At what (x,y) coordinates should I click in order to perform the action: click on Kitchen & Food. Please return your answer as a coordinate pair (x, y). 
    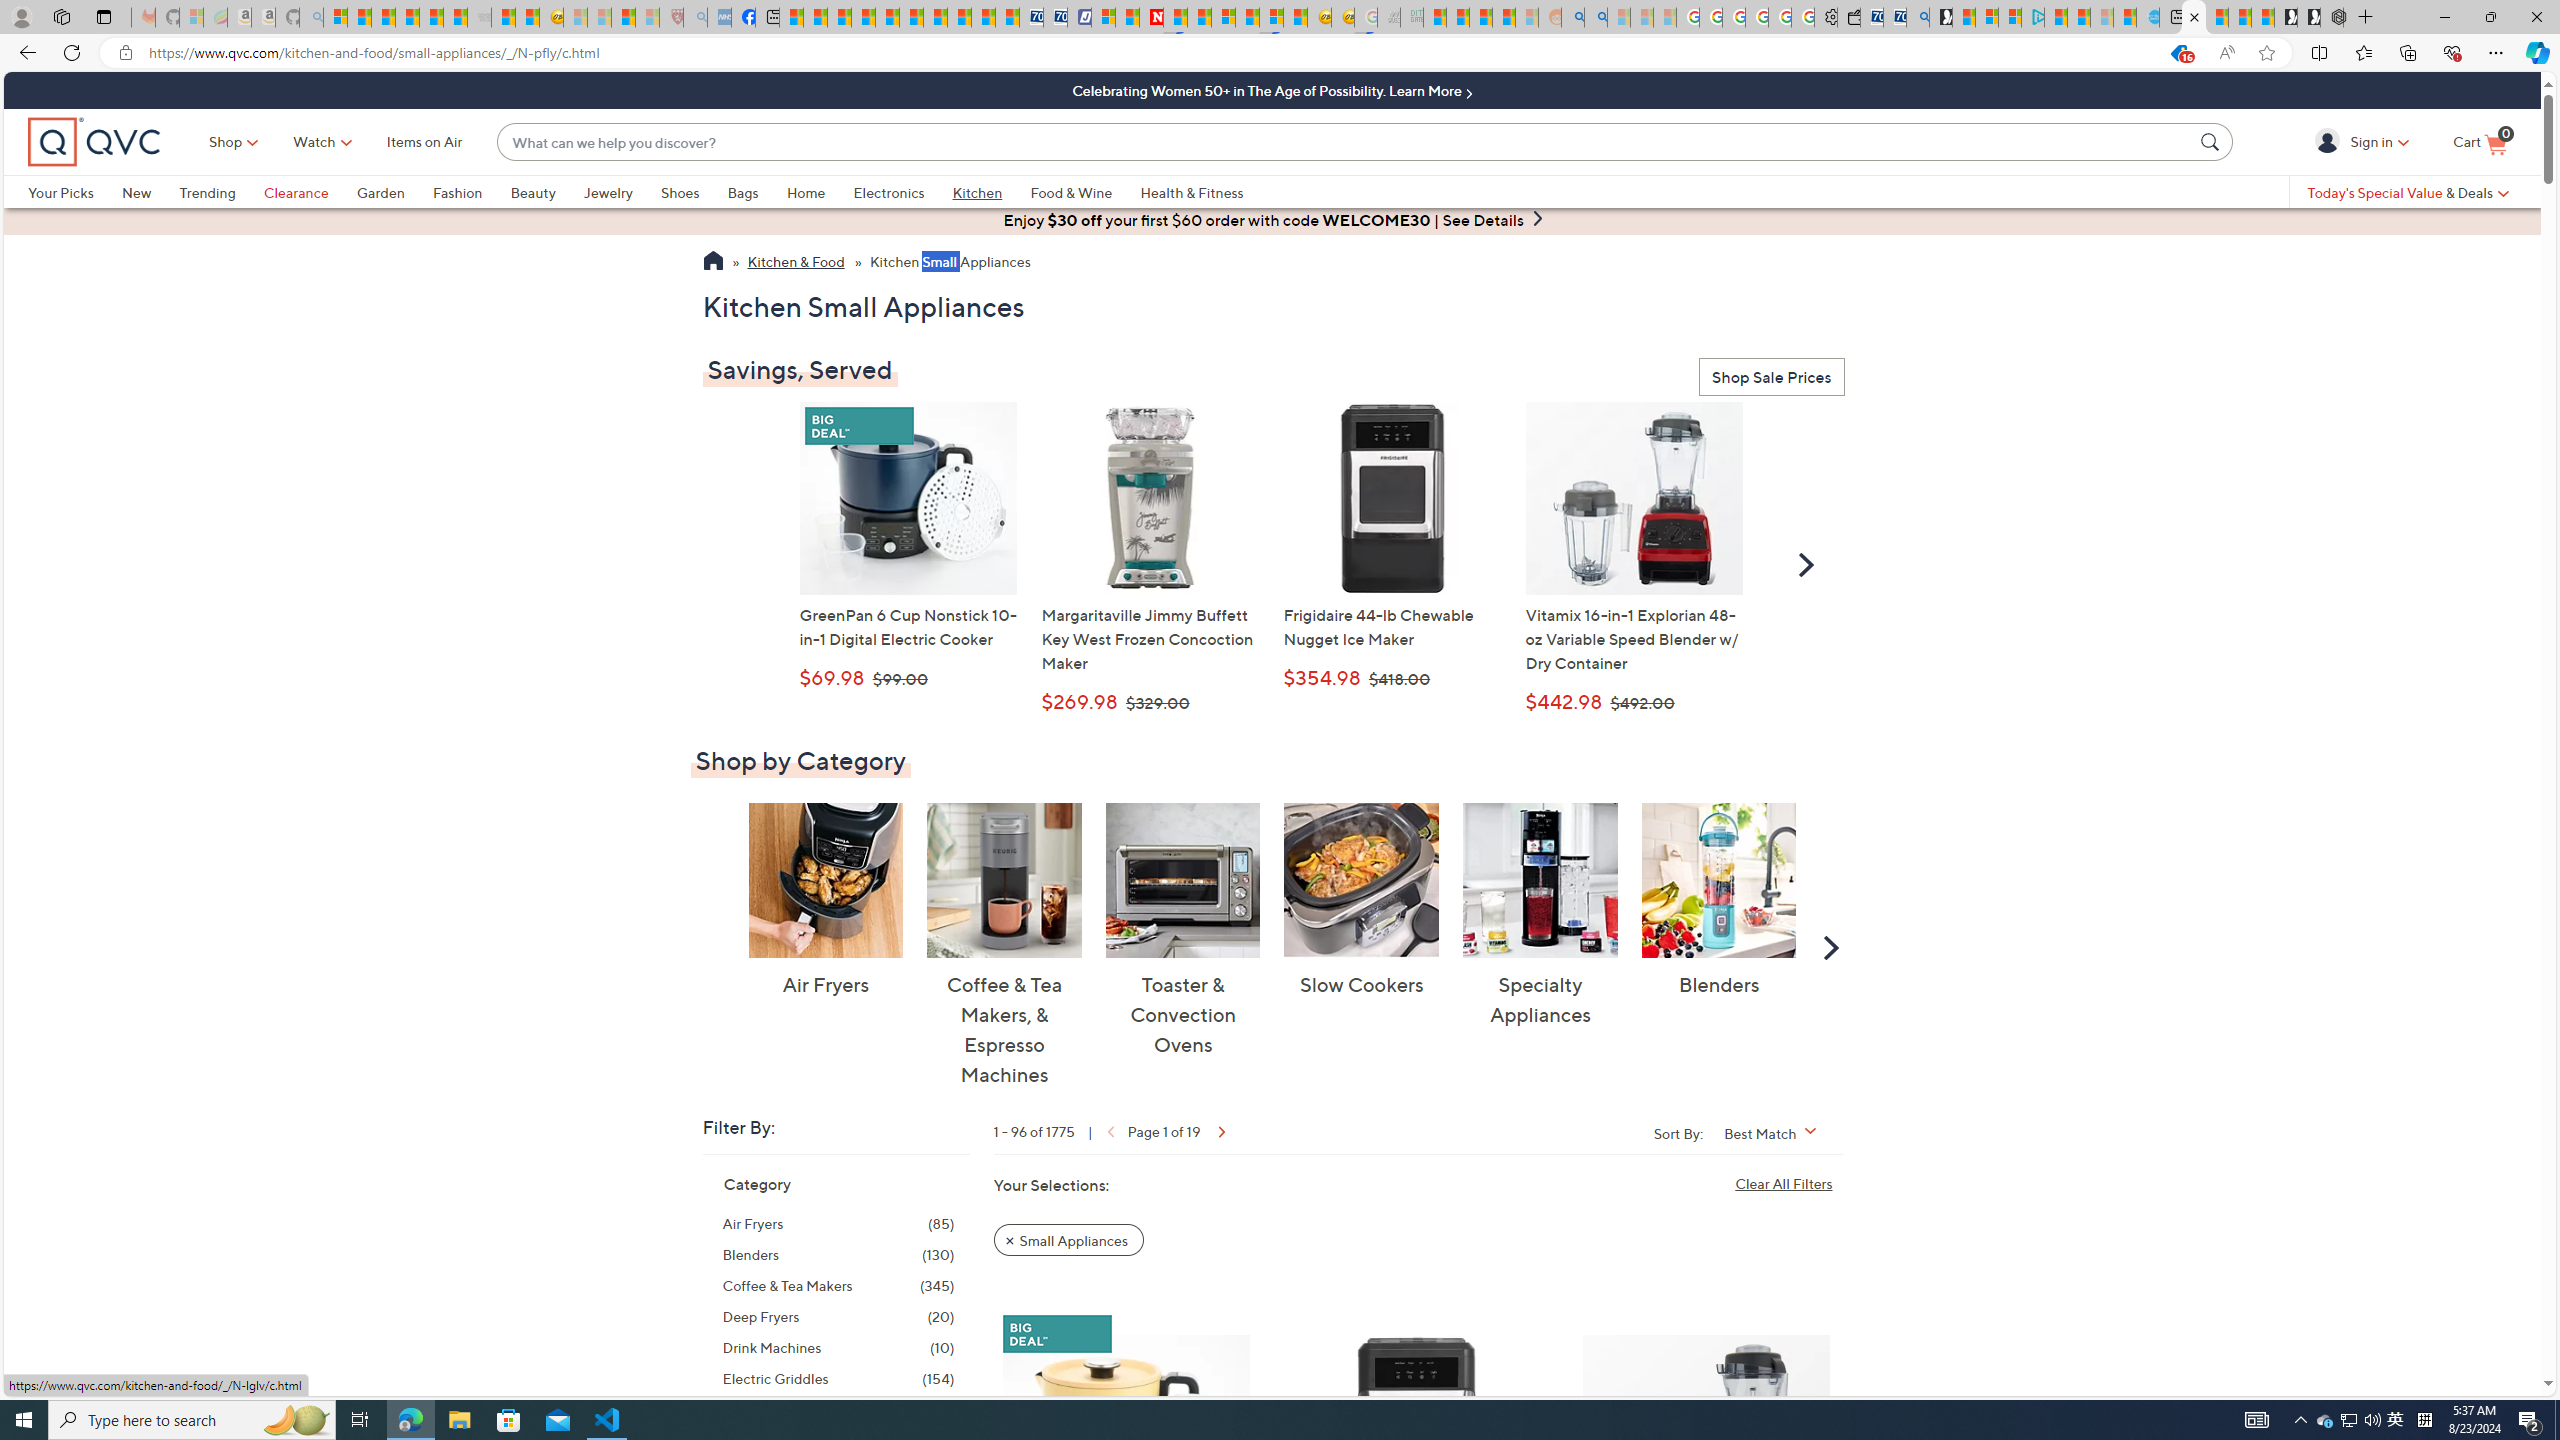
    Looking at the image, I should click on (796, 263).